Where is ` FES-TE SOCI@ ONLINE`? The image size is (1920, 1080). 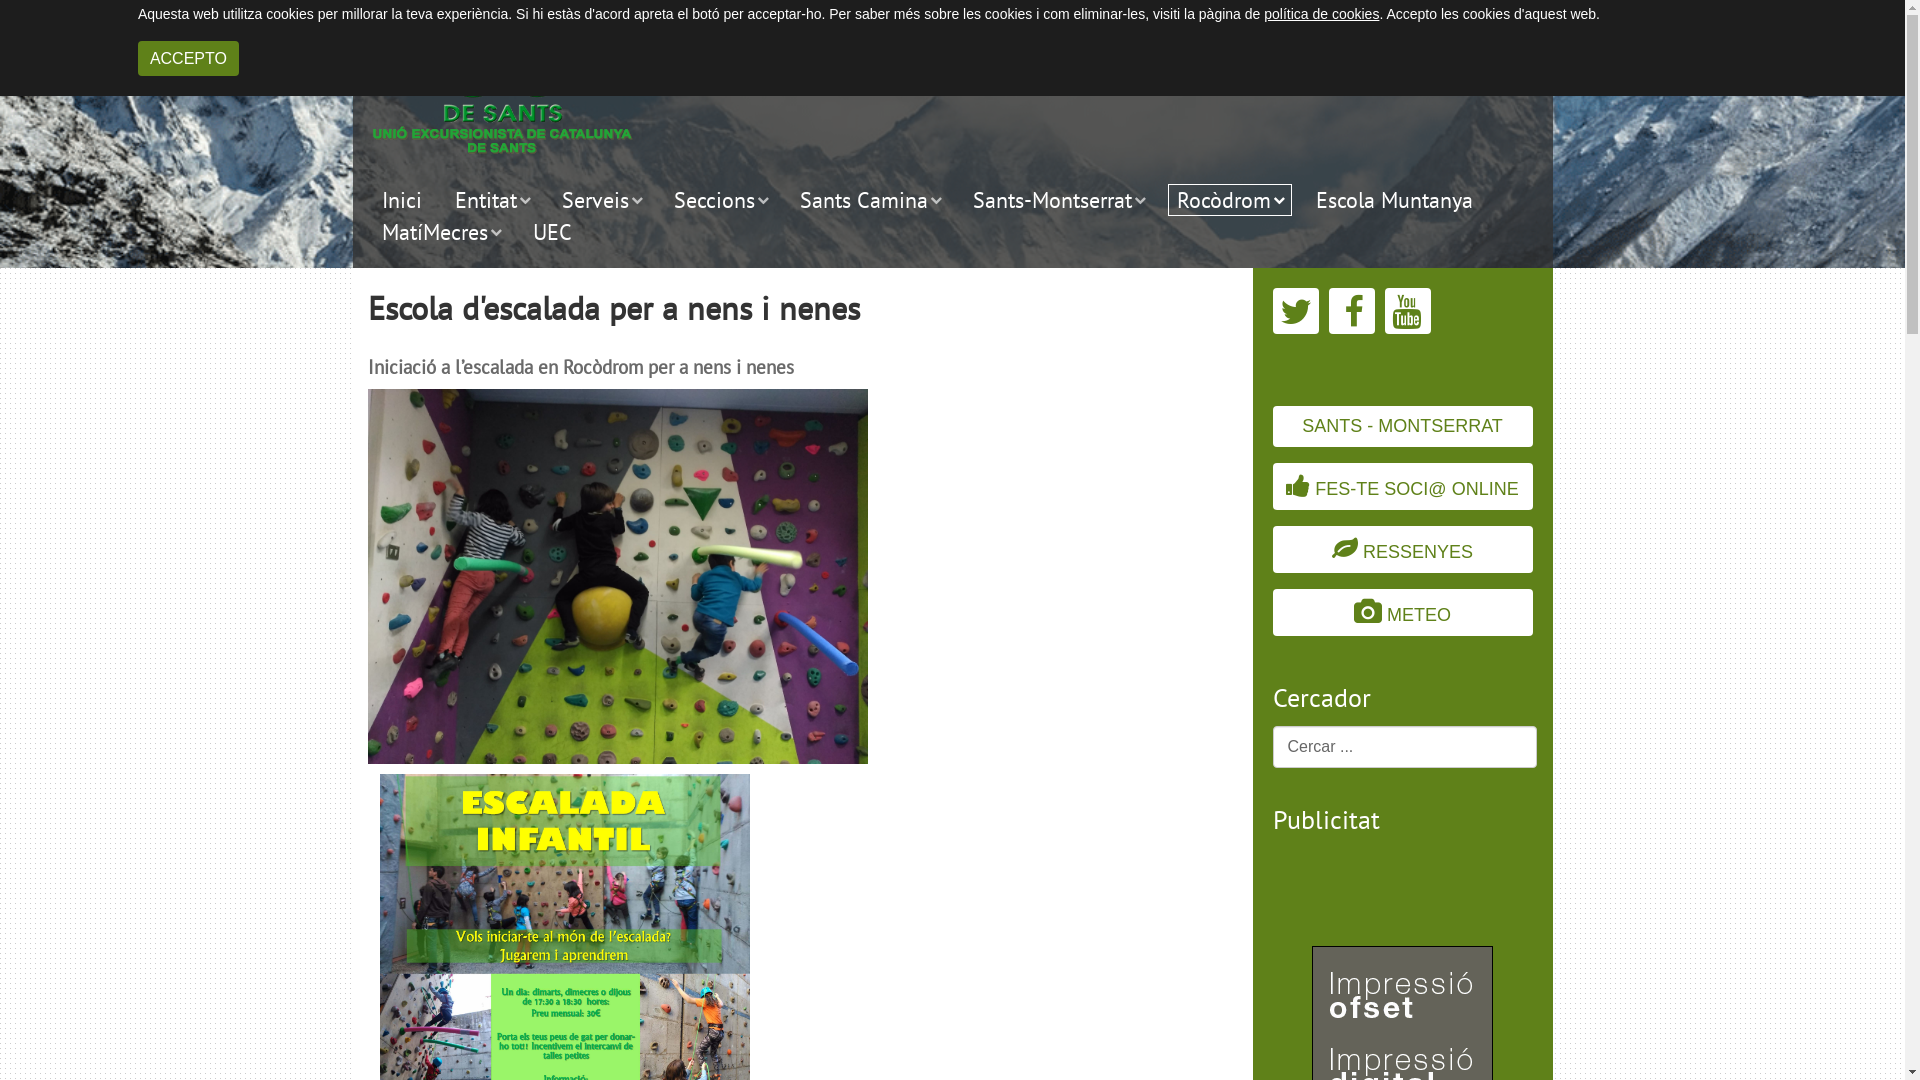  FES-TE SOCI@ ONLINE is located at coordinates (1402, 486).